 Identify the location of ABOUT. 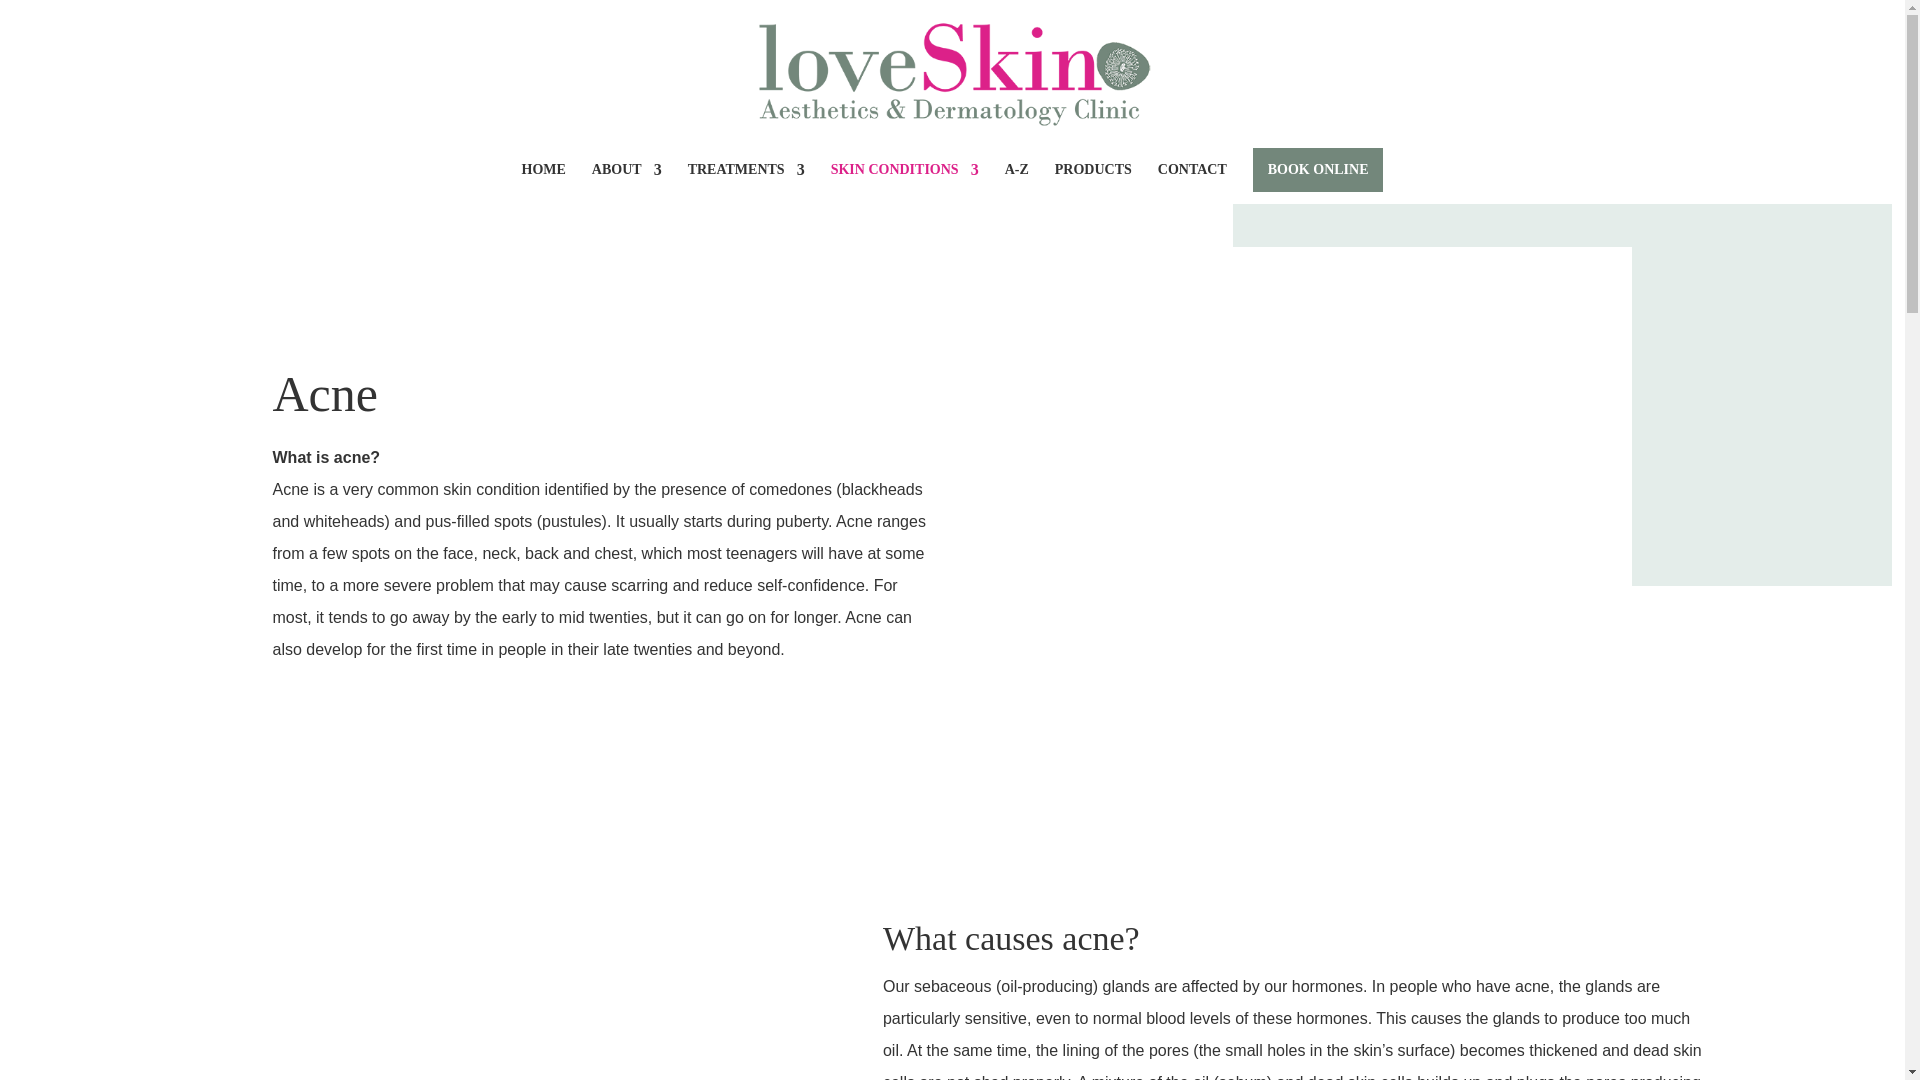
(626, 184).